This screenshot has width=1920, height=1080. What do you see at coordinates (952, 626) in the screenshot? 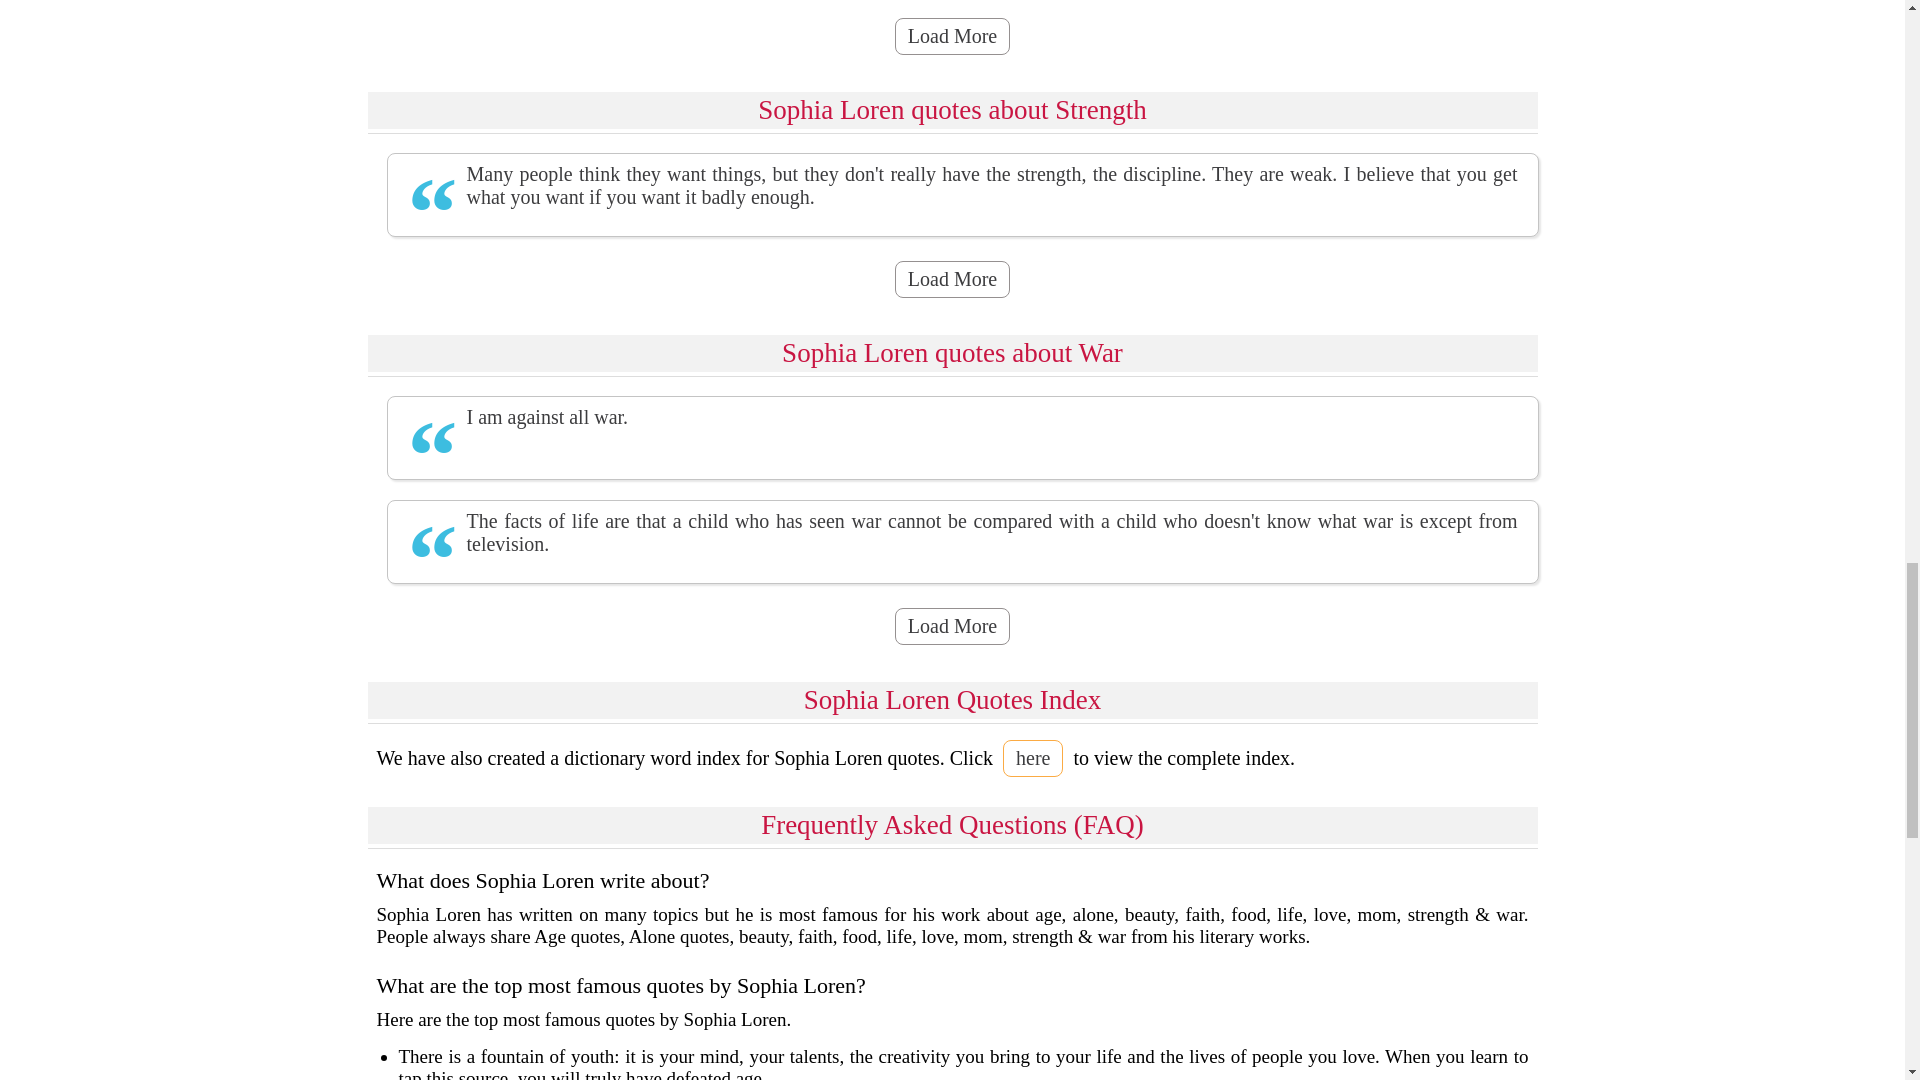
I see `Load More` at bounding box center [952, 626].